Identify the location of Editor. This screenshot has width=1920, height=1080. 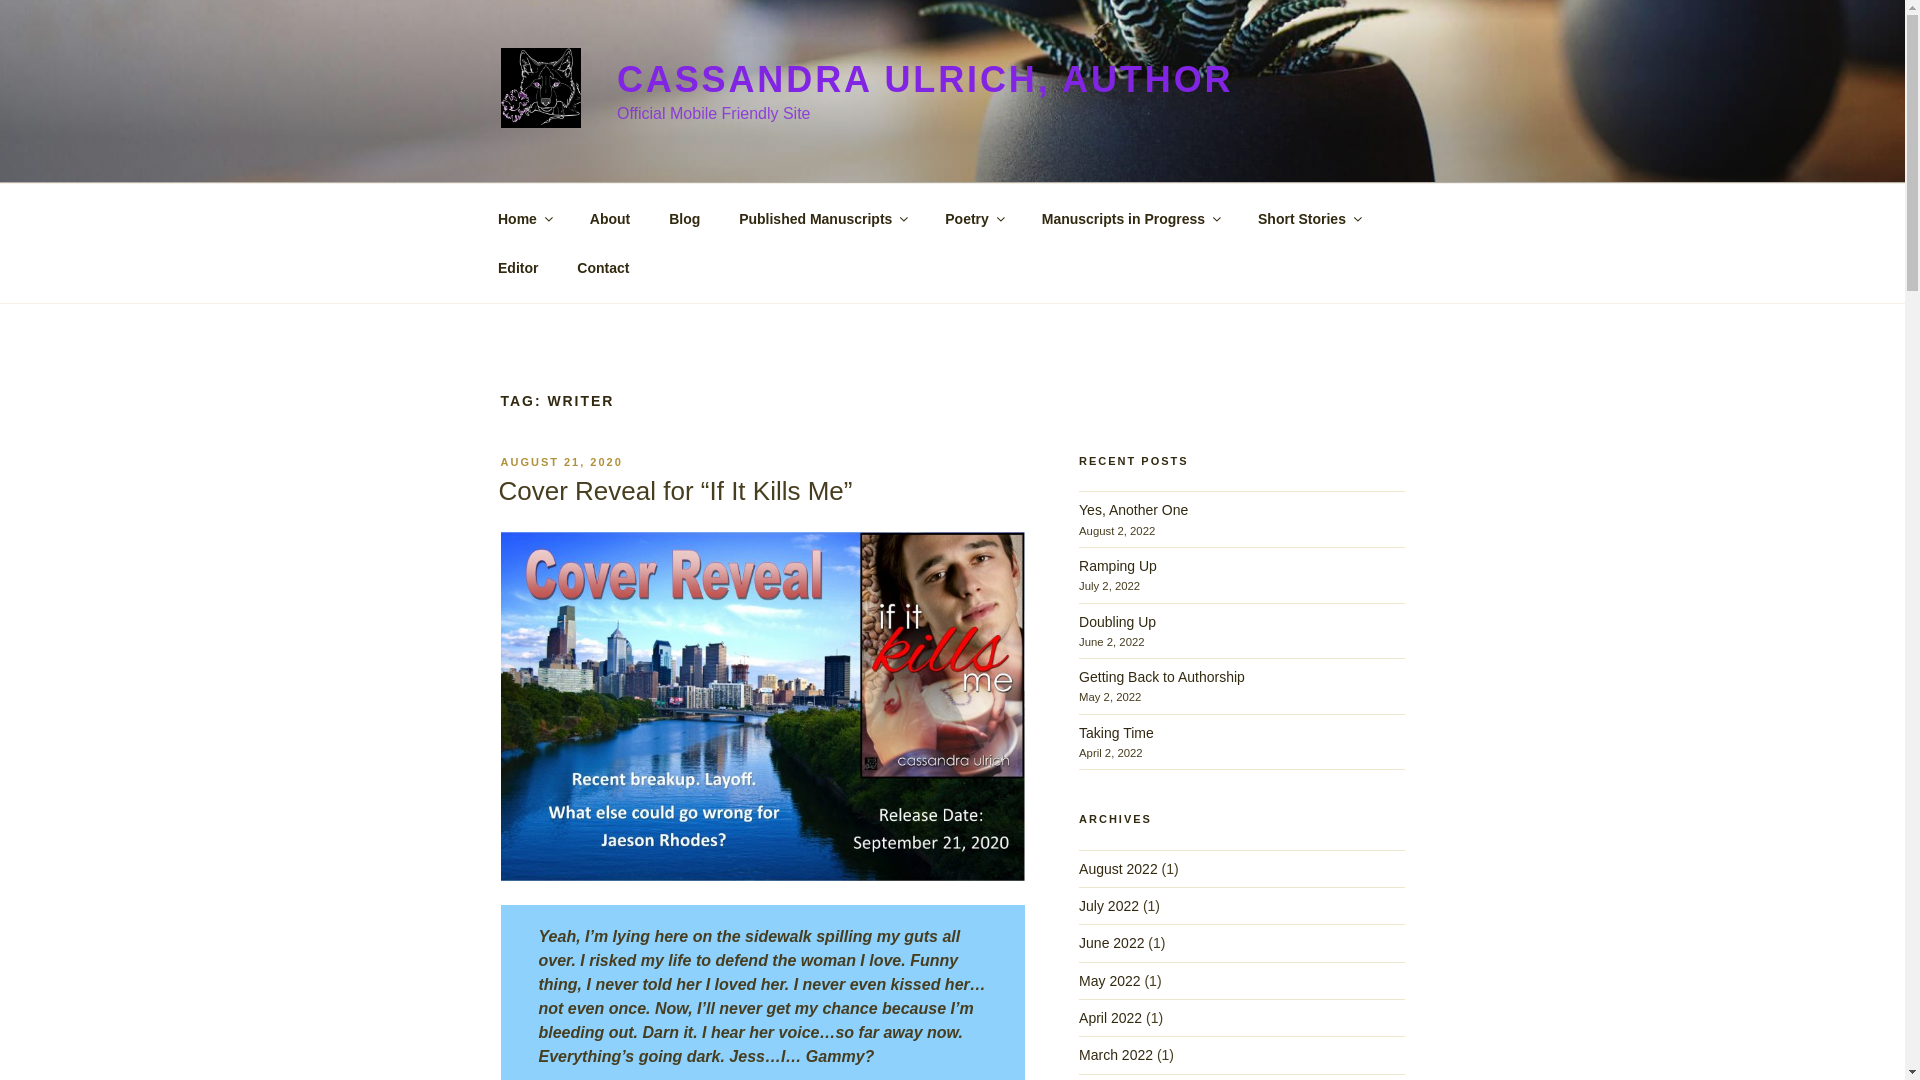
(517, 268).